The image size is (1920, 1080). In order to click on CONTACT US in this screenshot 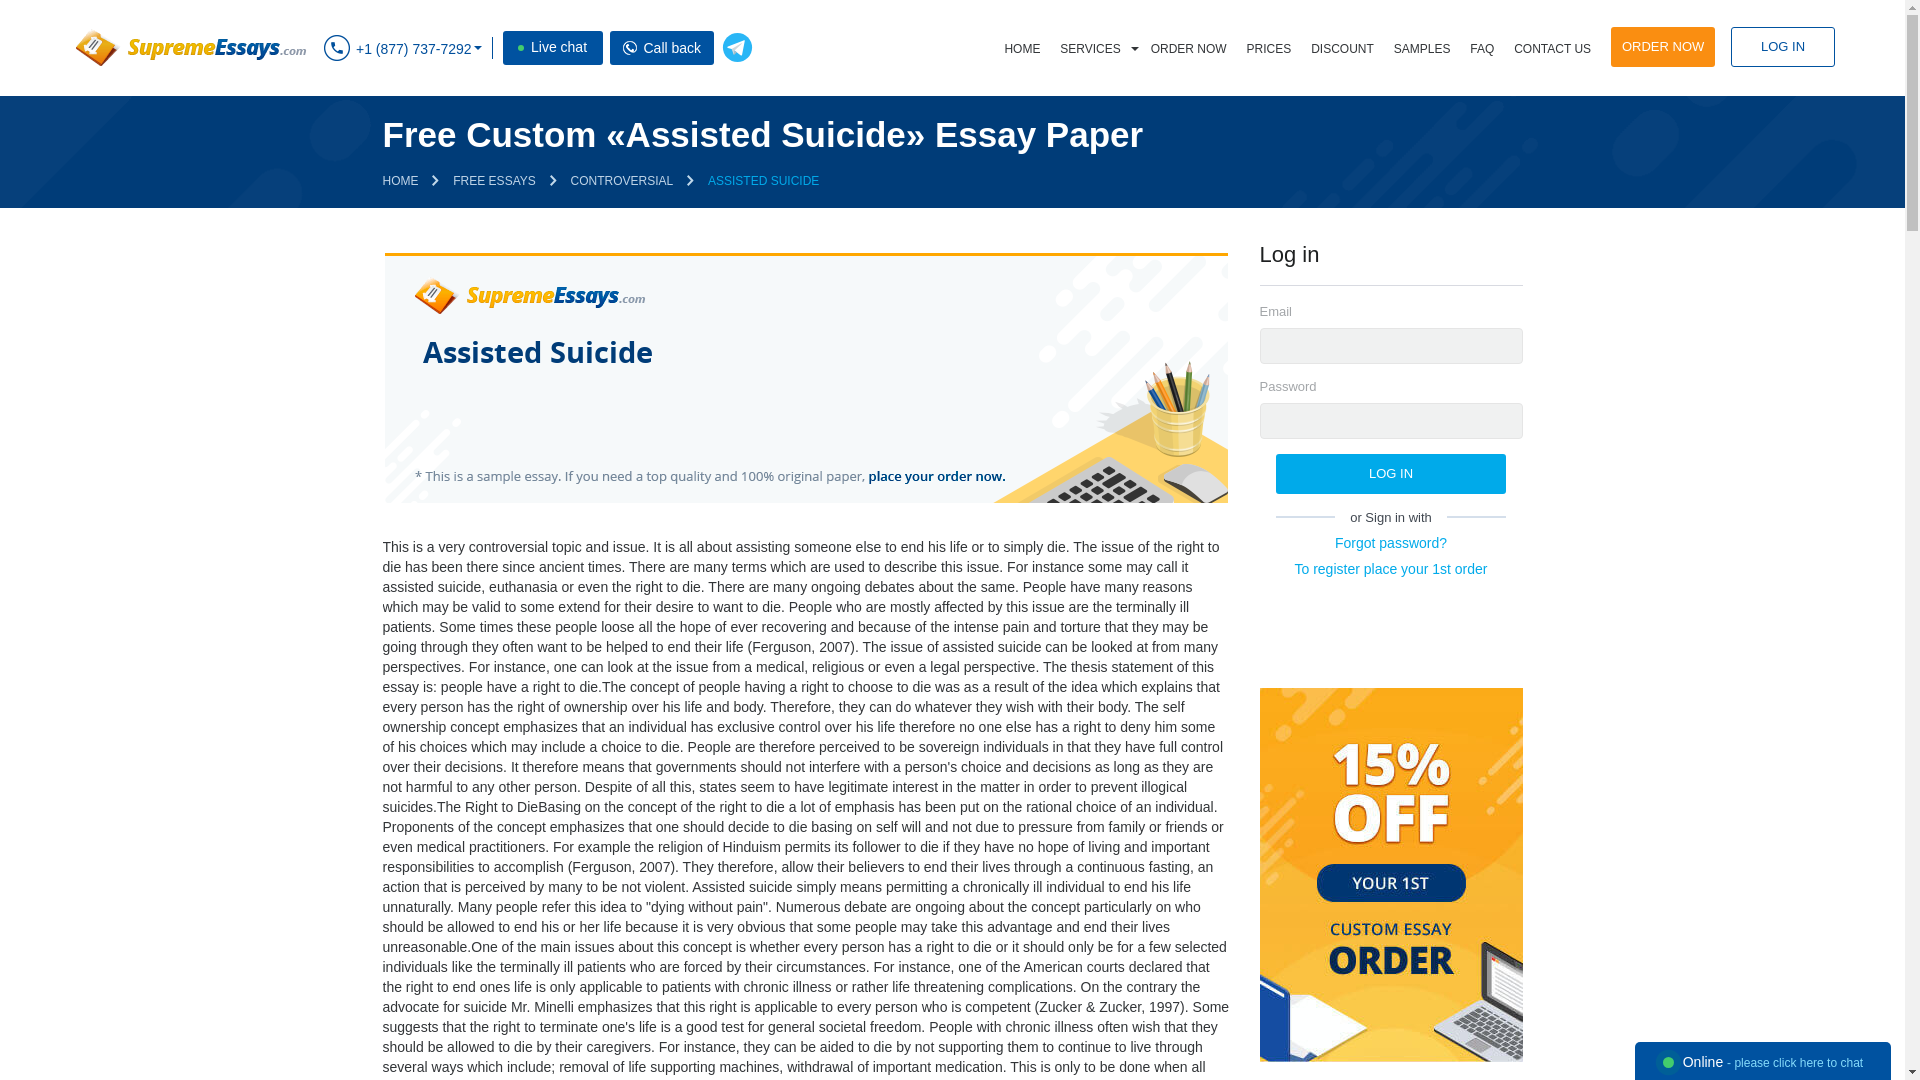, I will do `click(1552, 49)`.